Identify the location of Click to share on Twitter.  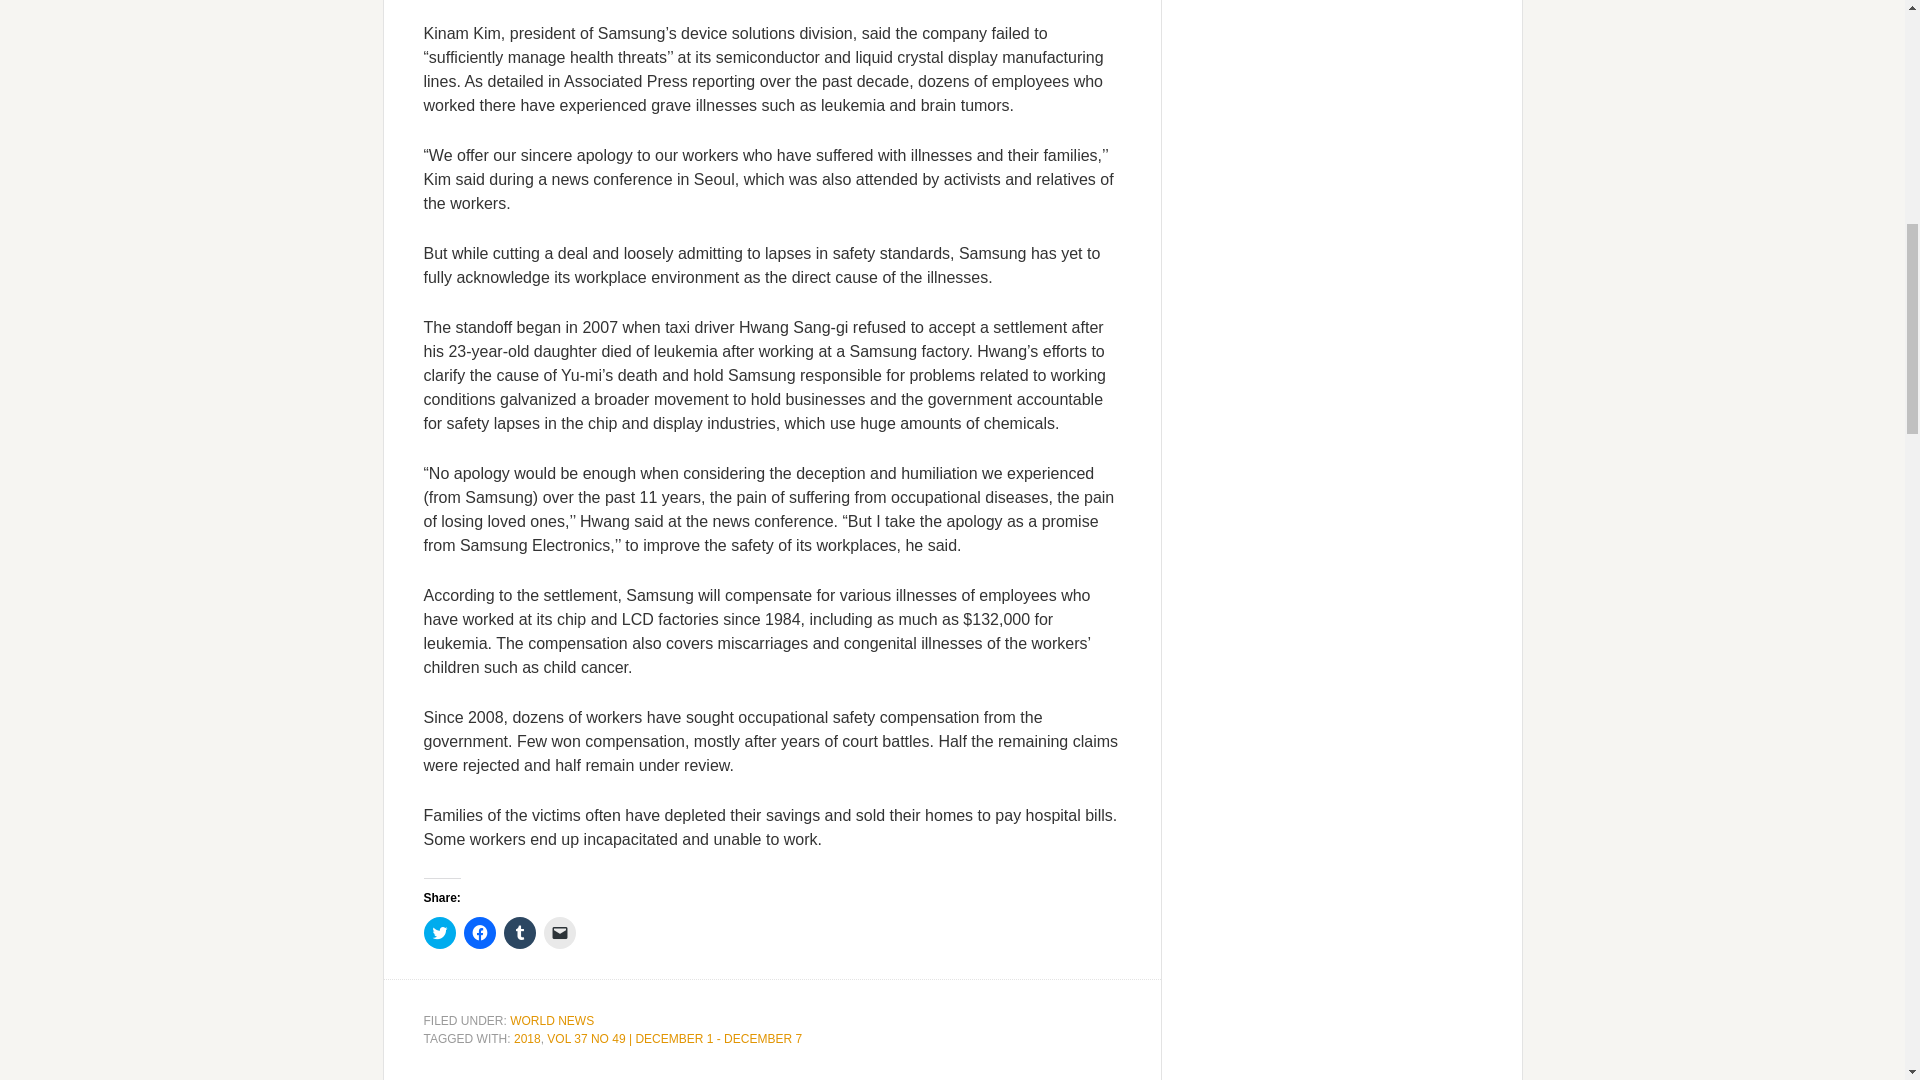
(440, 932).